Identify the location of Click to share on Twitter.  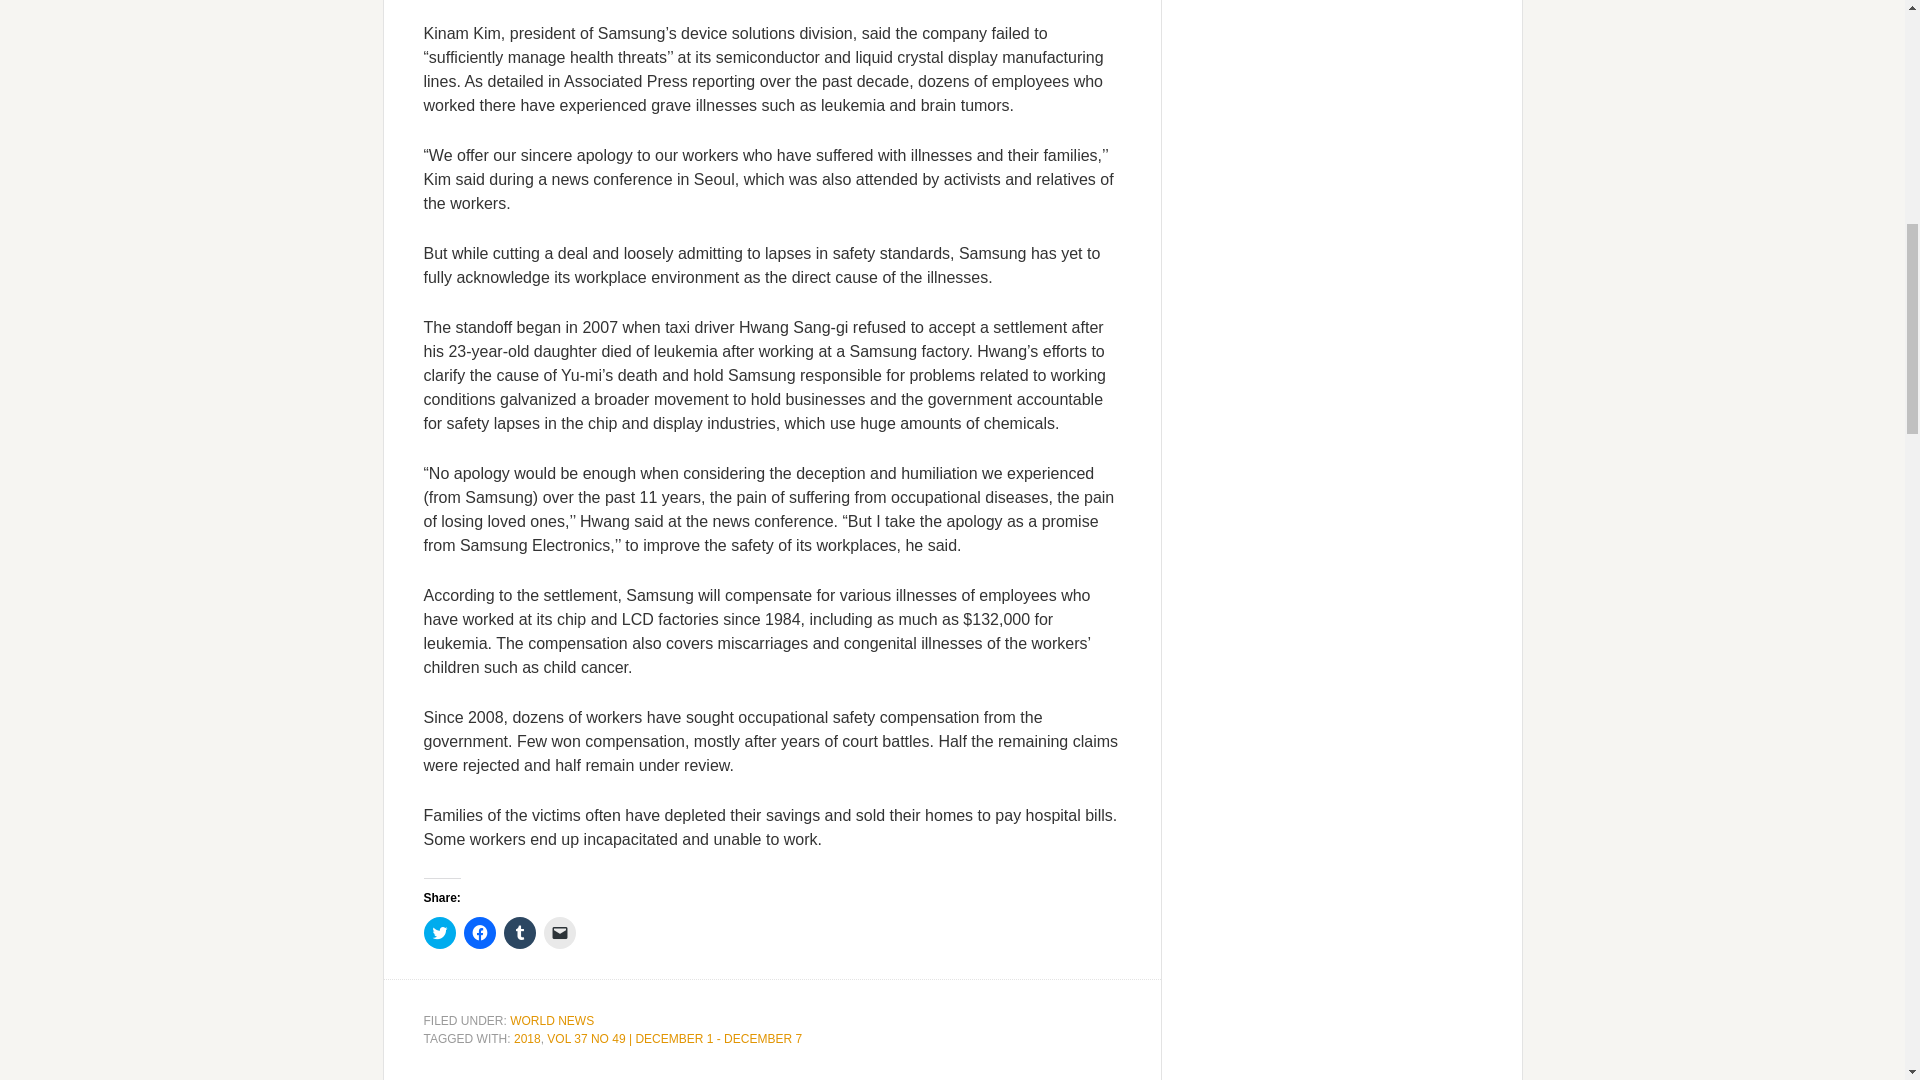
(440, 932).